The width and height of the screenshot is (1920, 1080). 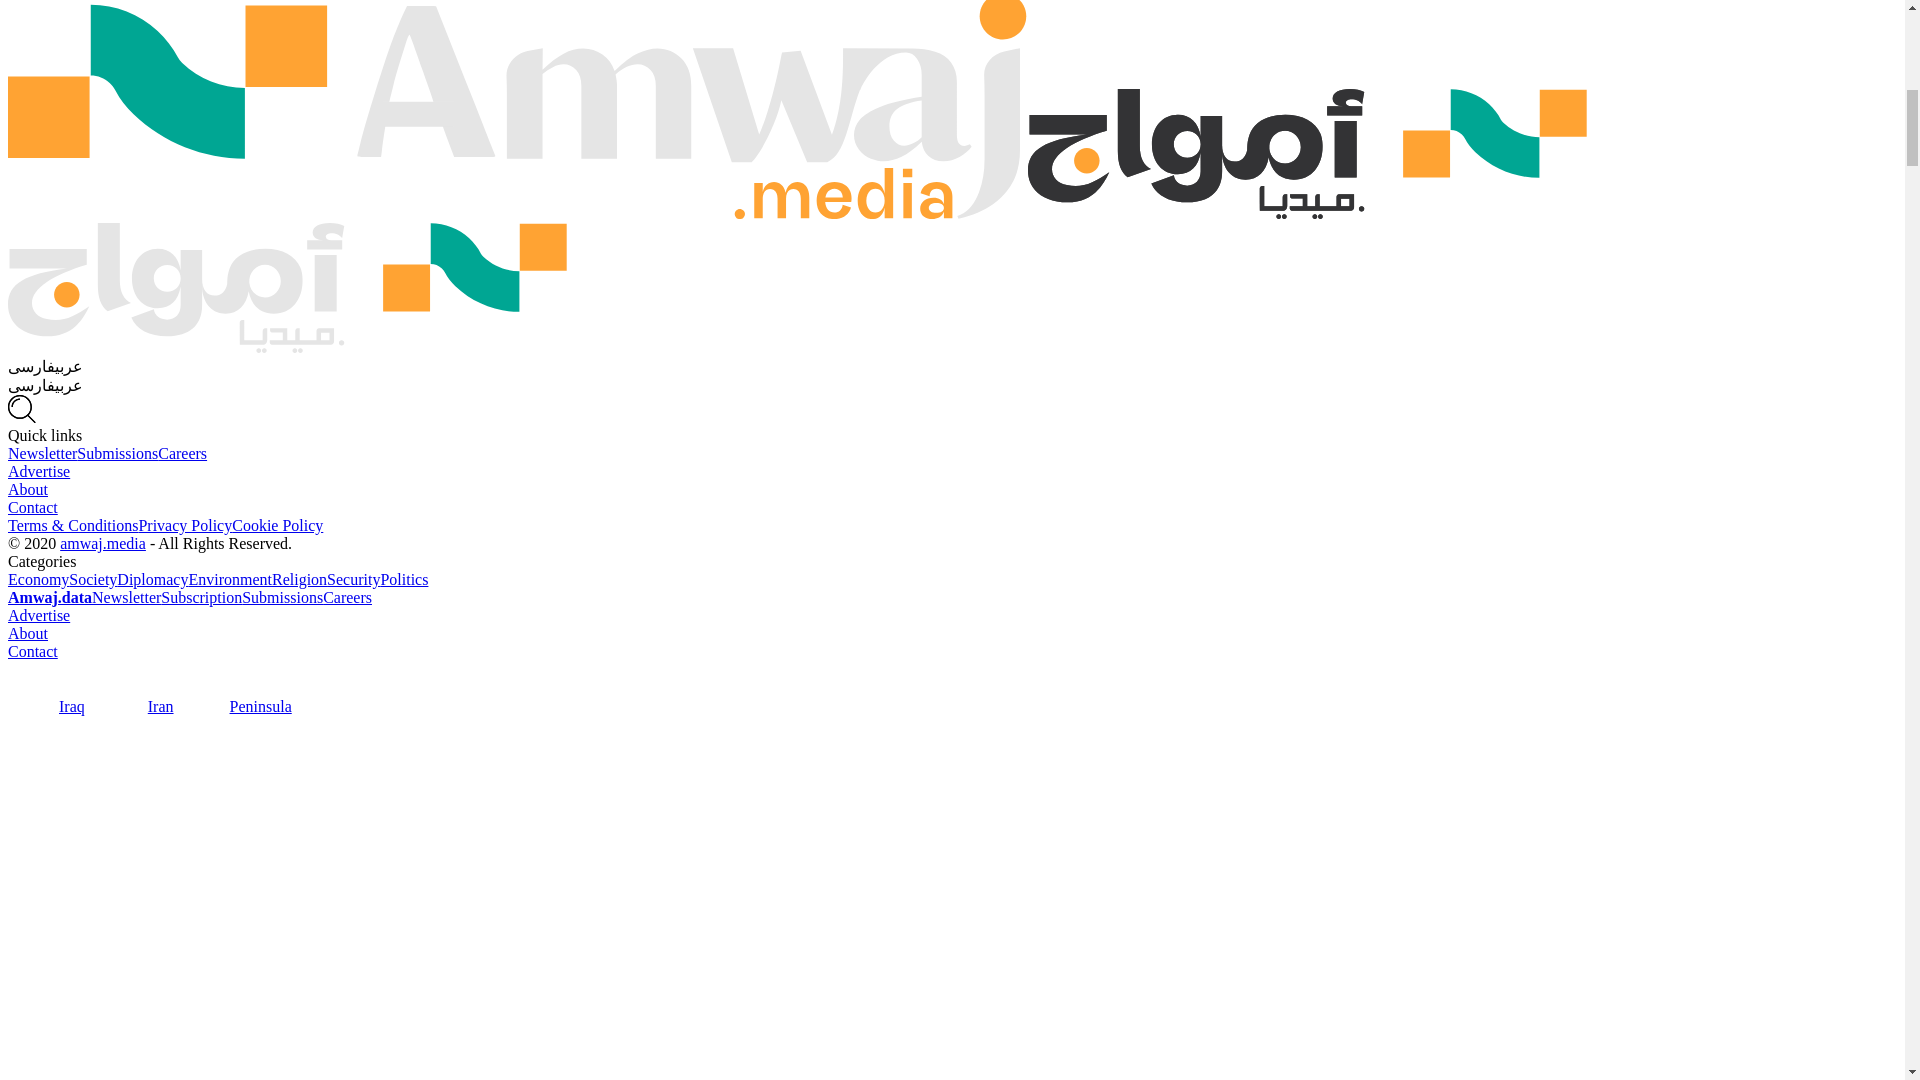 I want to click on Careers, so click(x=182, y=453).